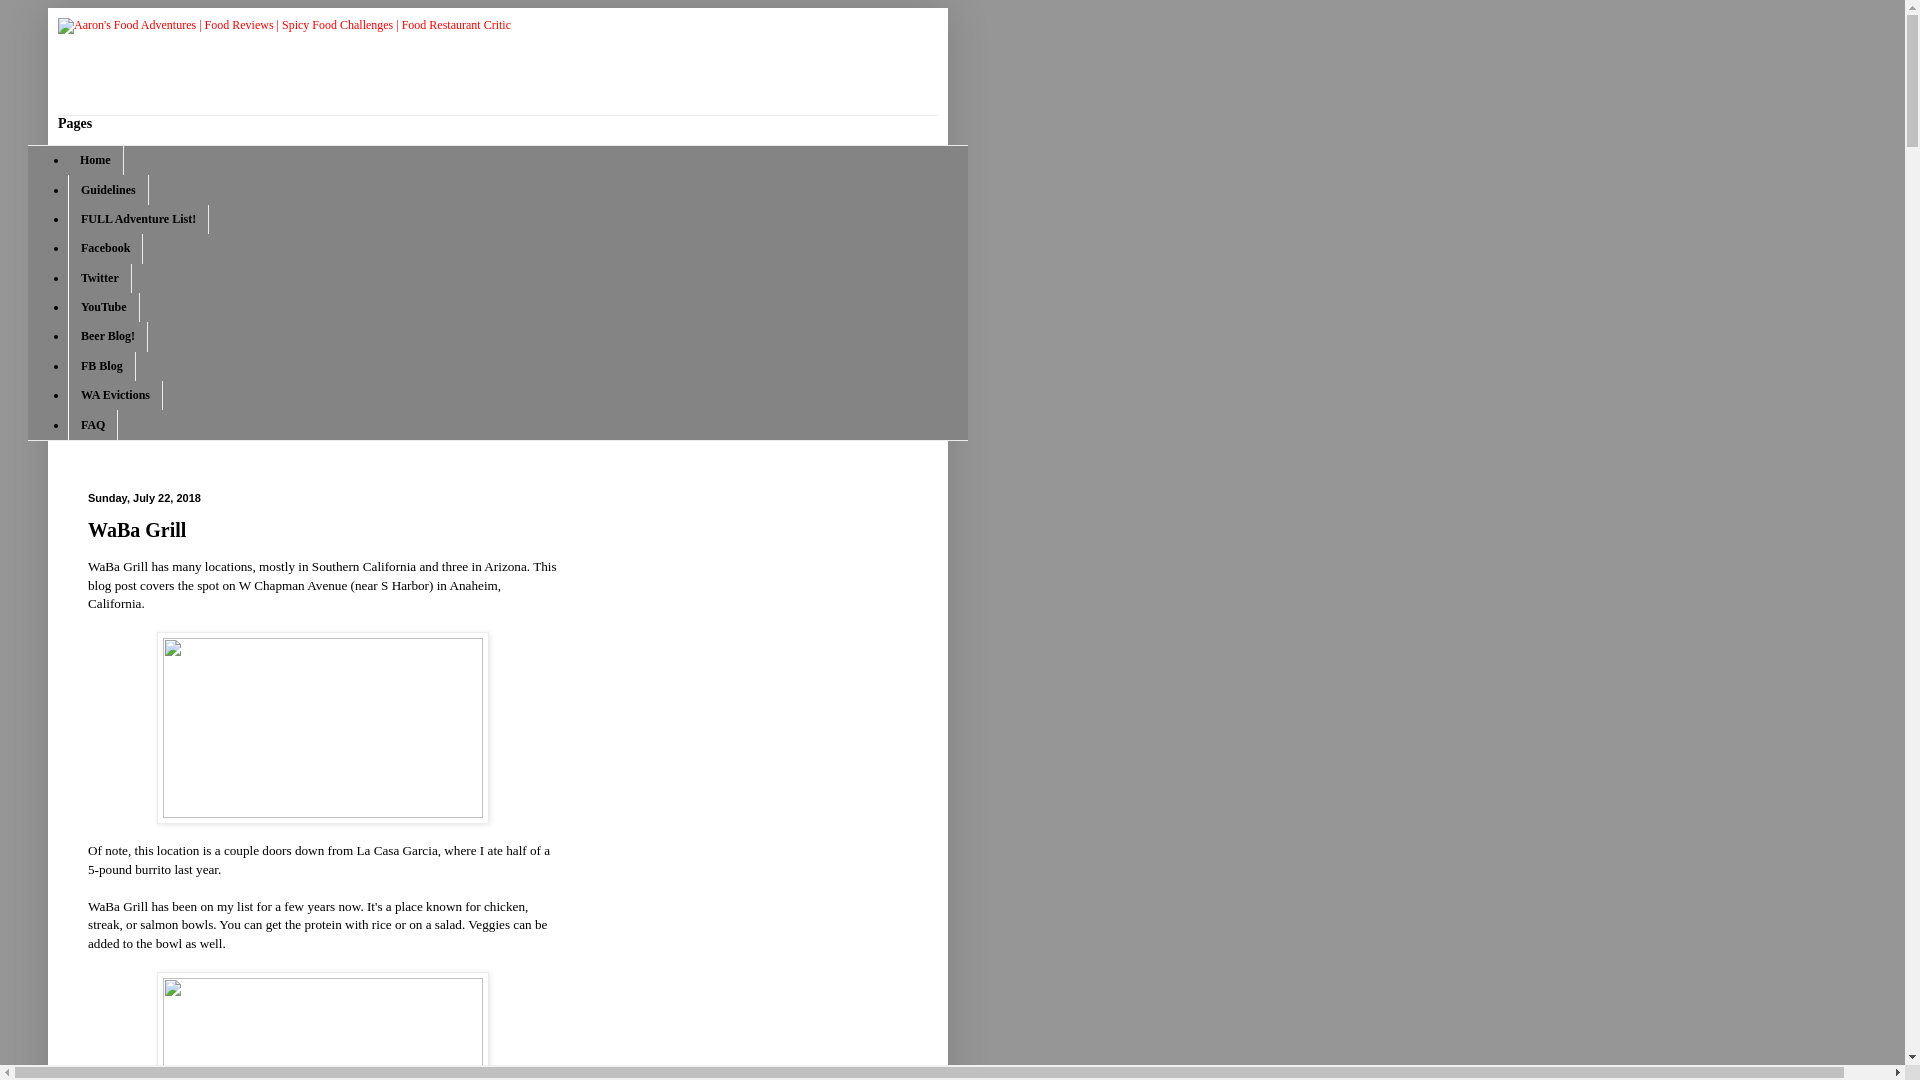 Image resolution: width=1920 pixels, height=1080 pixels. I want to click on Twitter, so click(100, 278).